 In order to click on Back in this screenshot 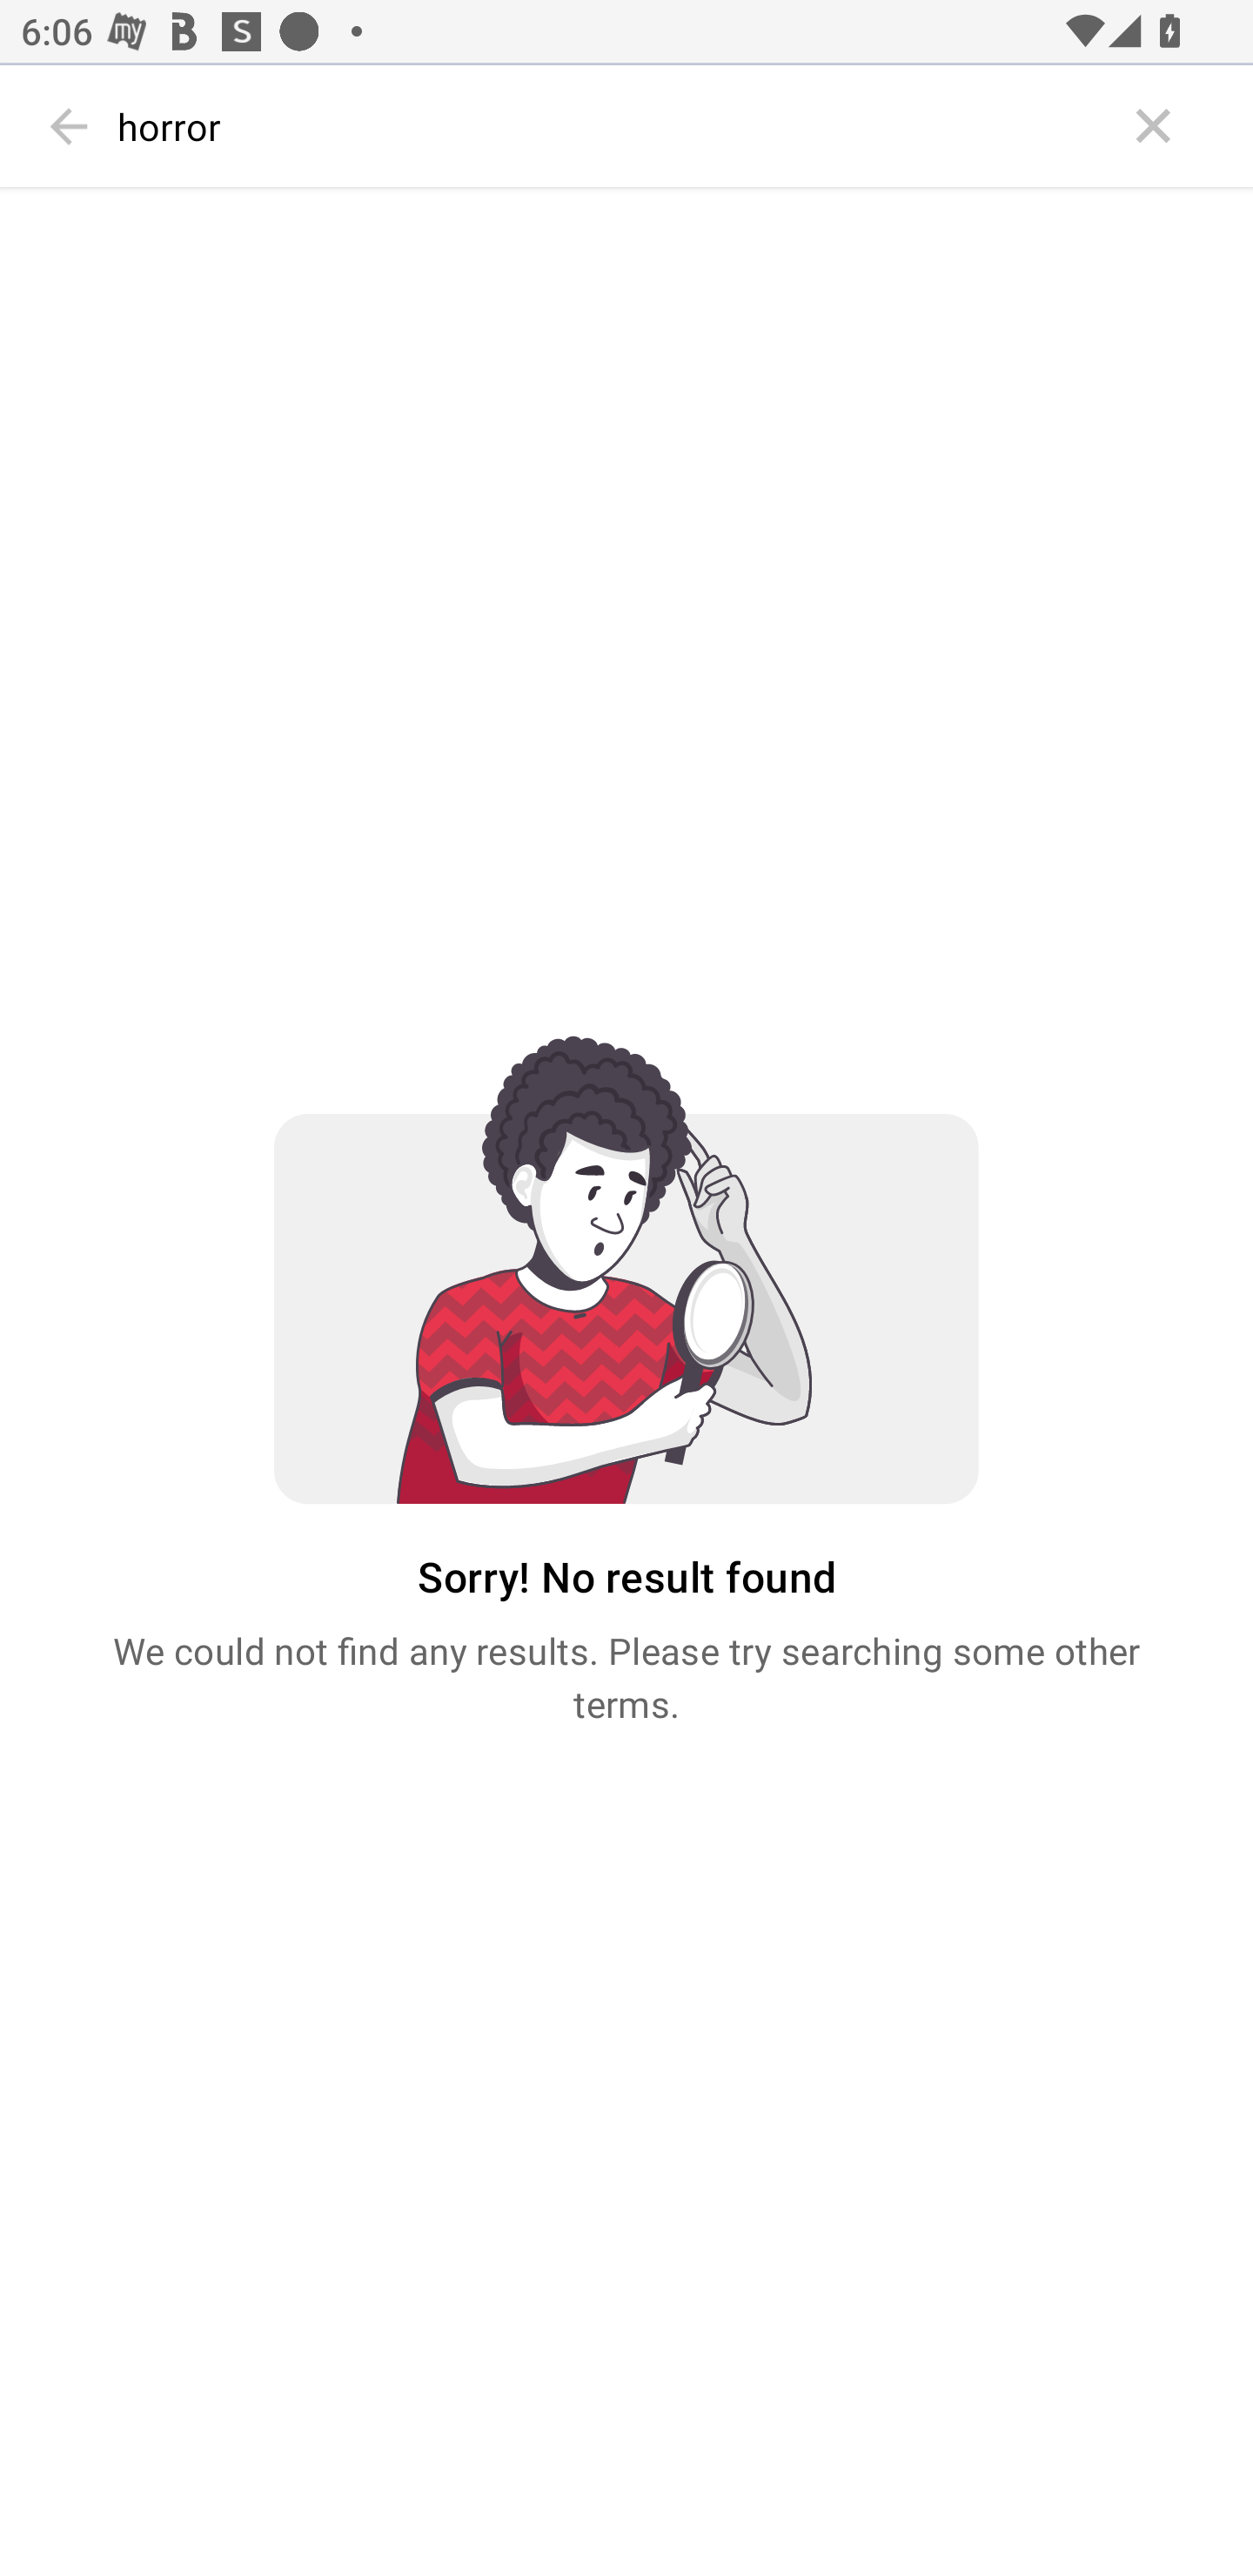, I will do `click(70, 126)`.